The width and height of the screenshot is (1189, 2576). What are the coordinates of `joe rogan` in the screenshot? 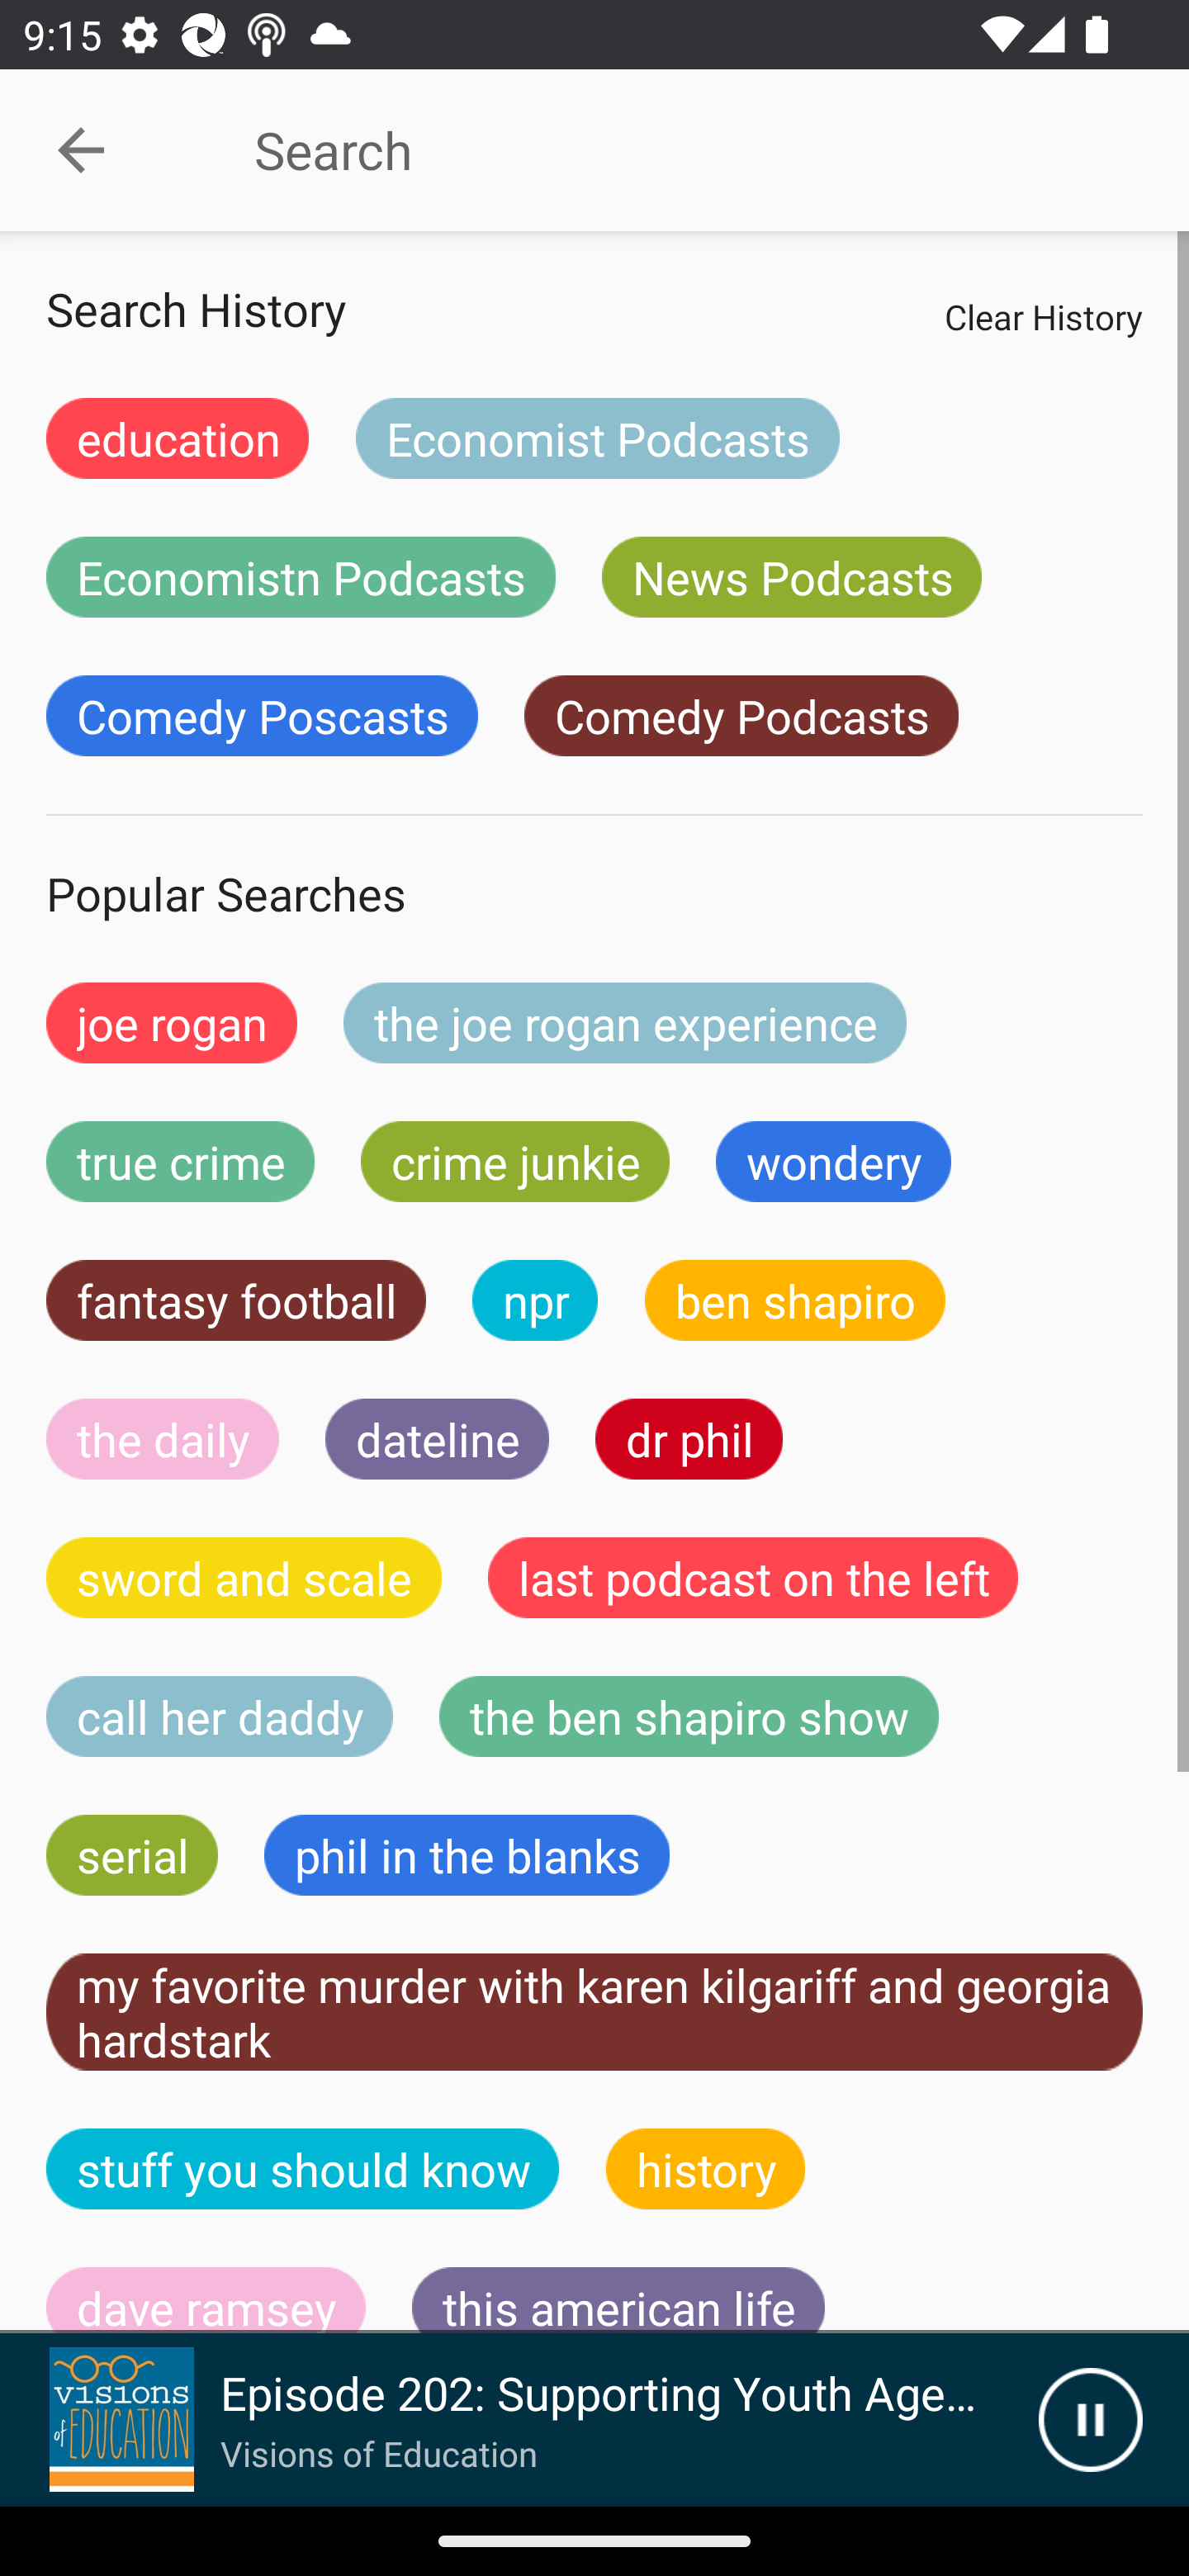 It's located at (172, 1022).